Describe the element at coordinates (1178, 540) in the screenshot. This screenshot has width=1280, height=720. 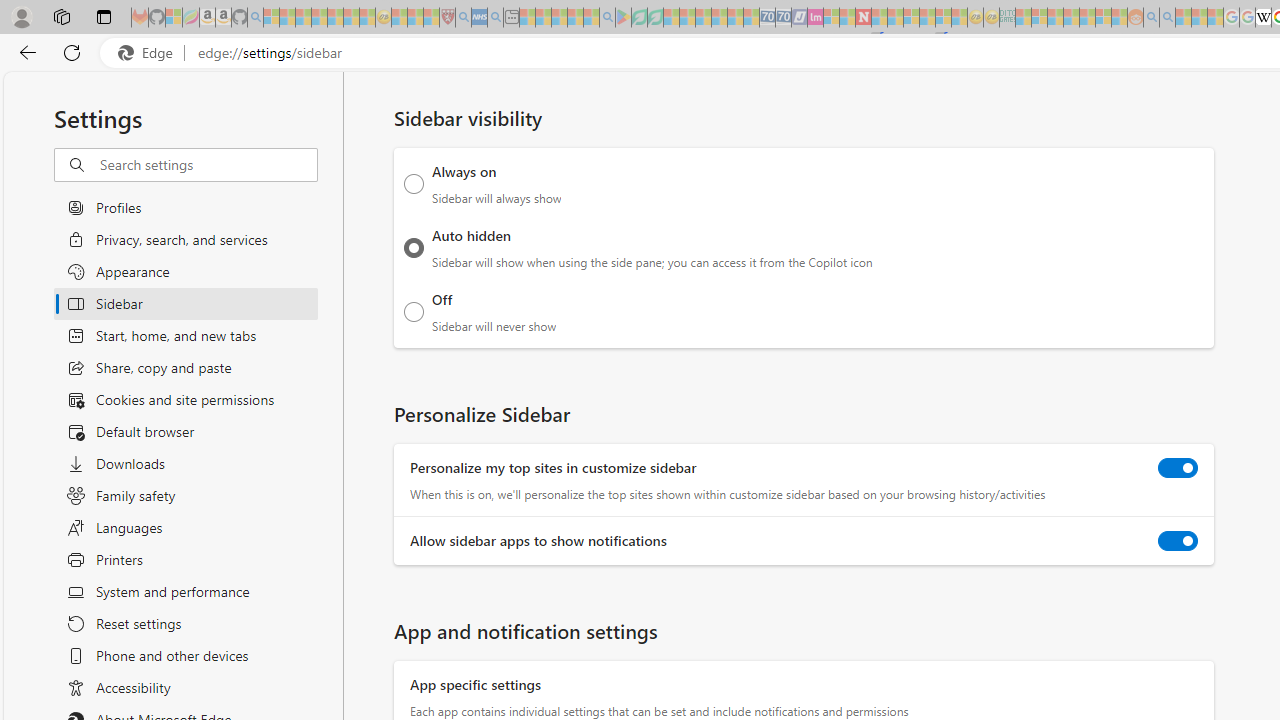
I see `Allow sidebar apps to show notifications` at that location.